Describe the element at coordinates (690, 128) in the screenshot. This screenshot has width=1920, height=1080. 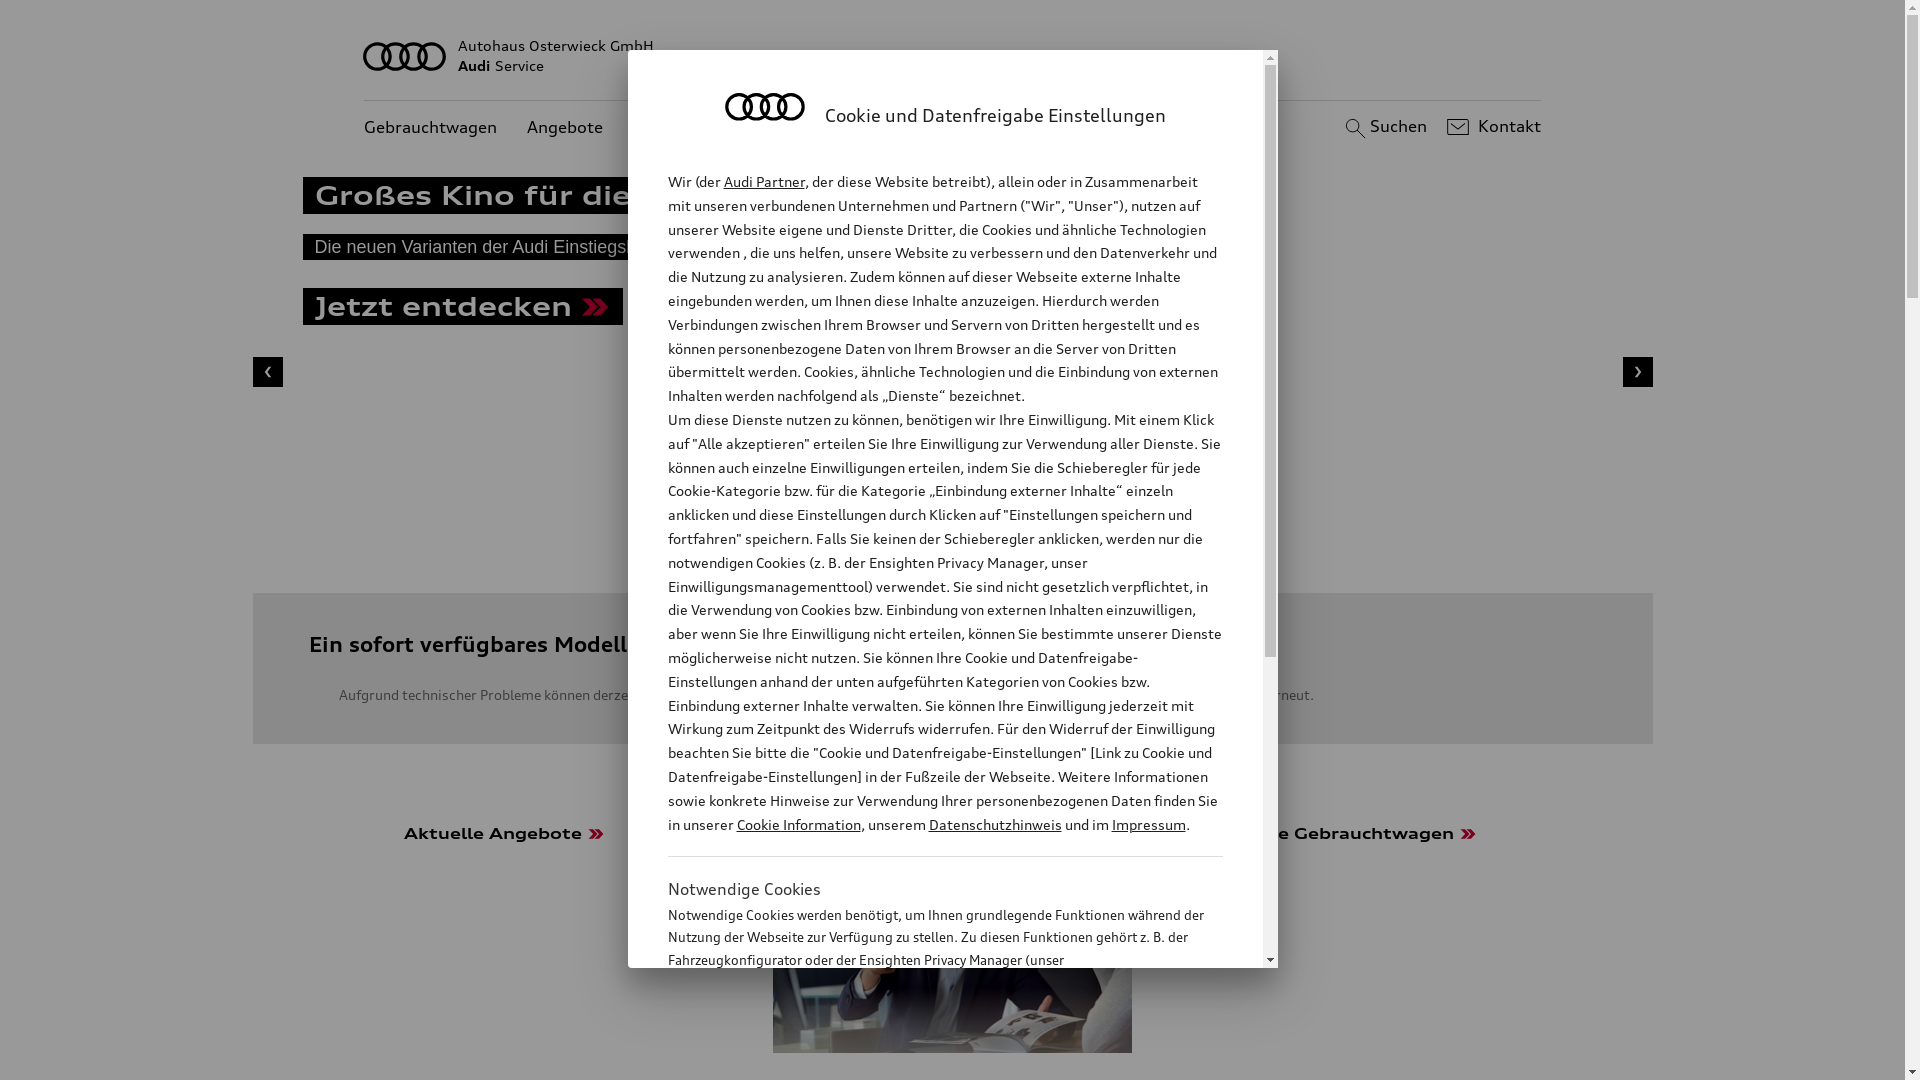
I see `Kundenservice` at that location.